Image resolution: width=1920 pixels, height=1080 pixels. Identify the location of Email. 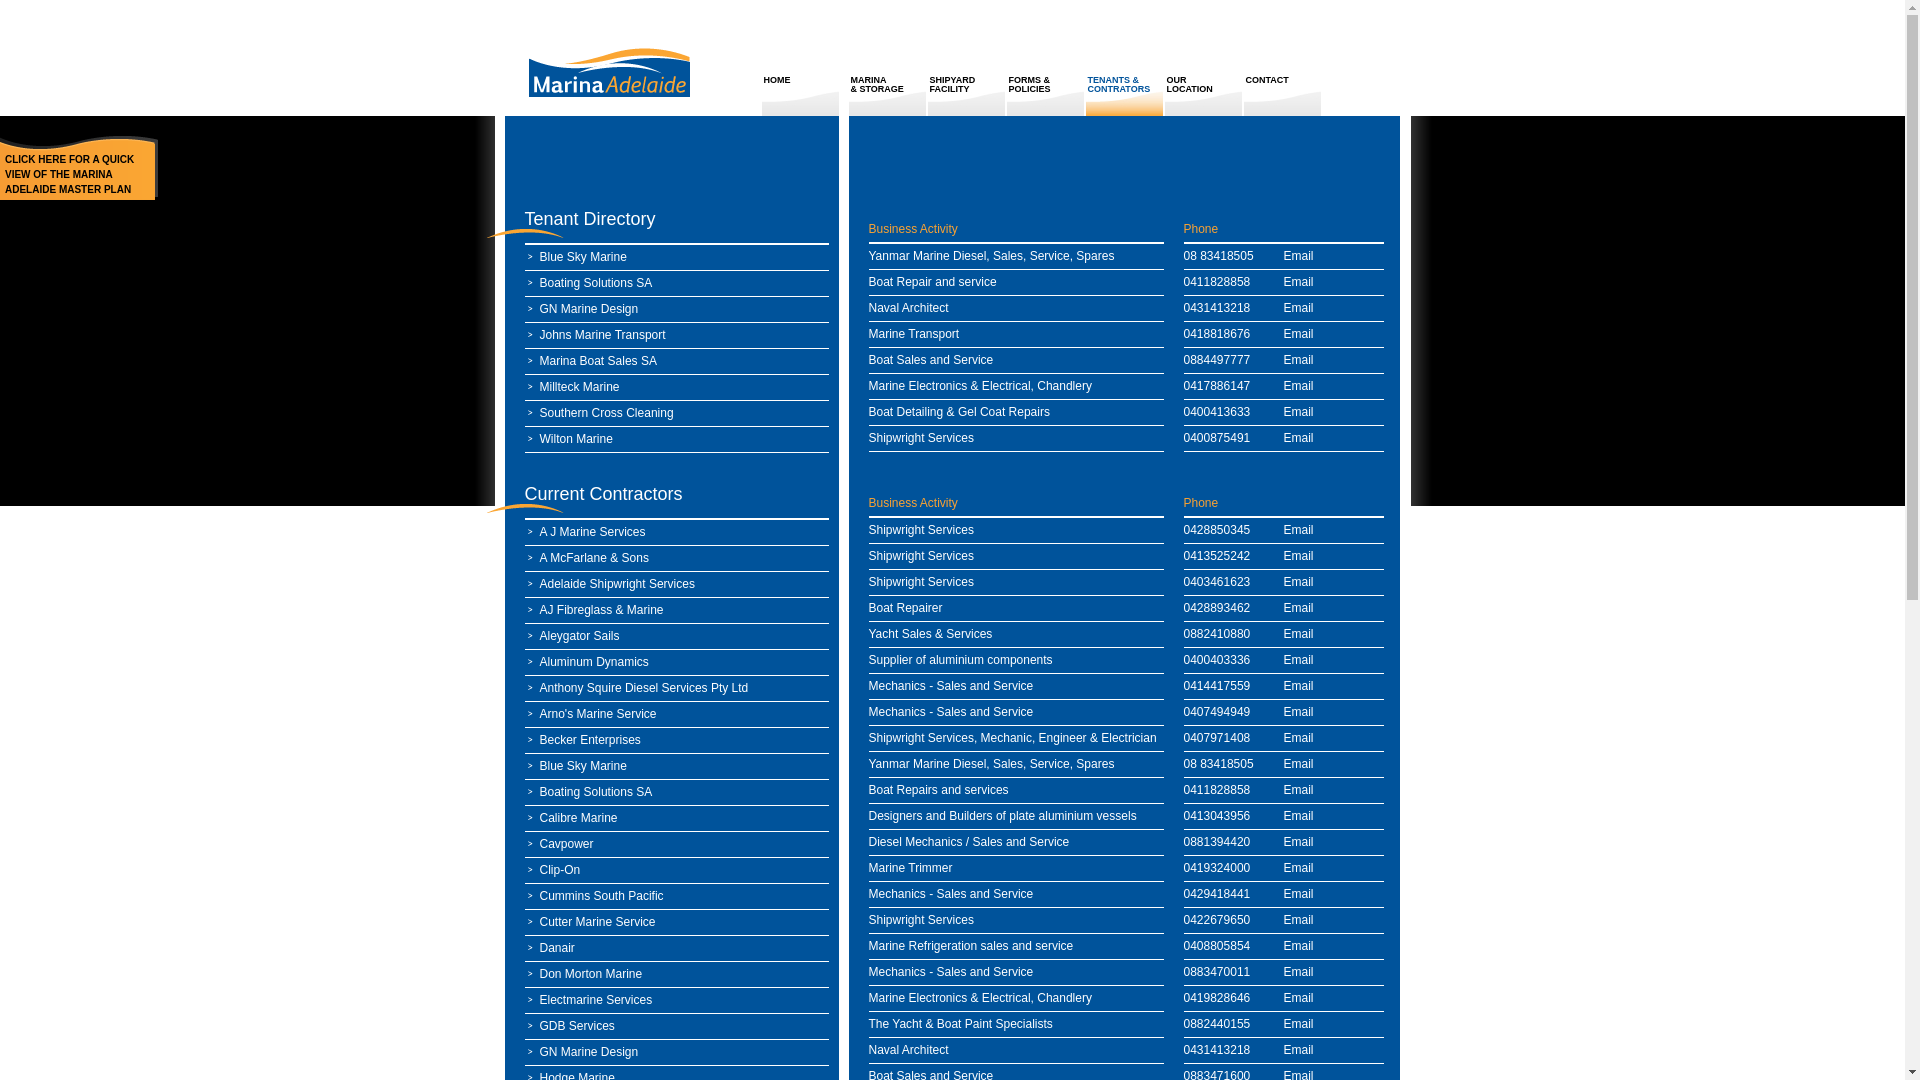
(1299, 946).